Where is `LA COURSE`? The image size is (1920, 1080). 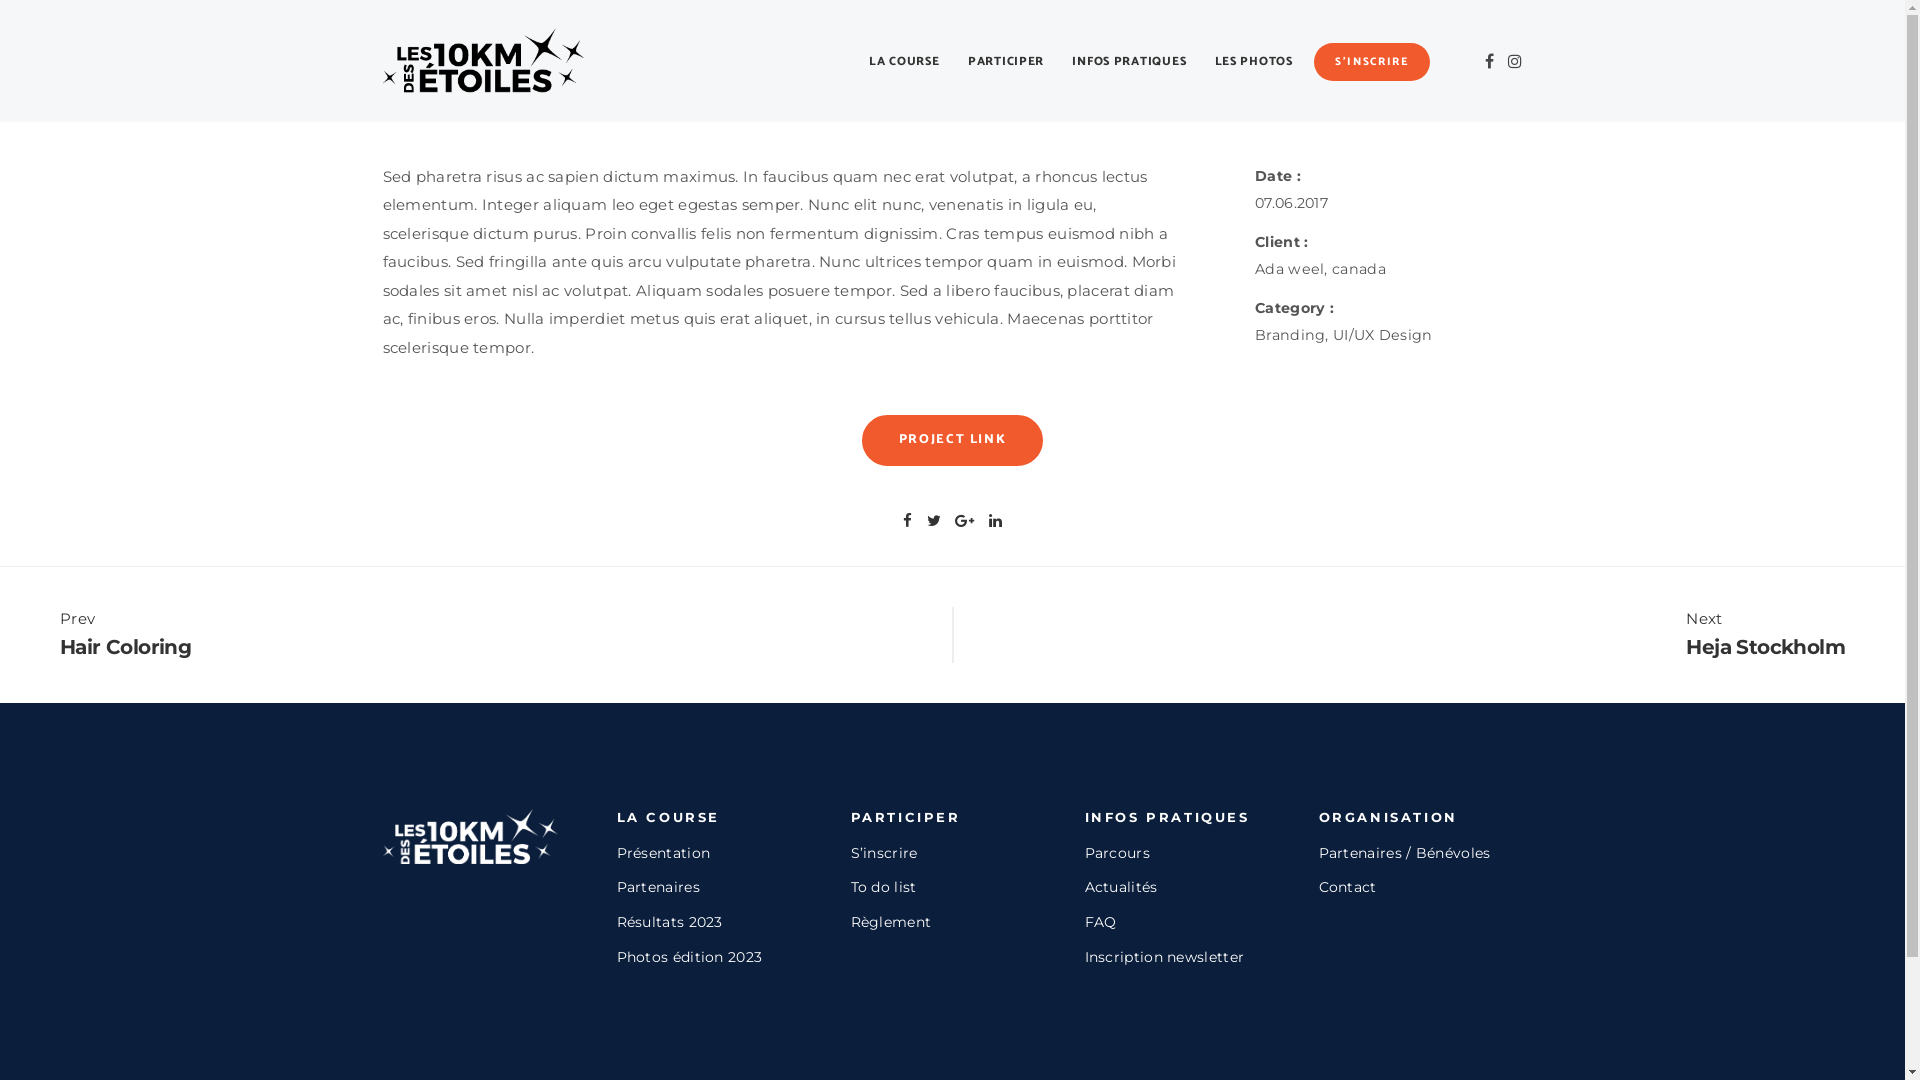 LA COURSE is located at coordinates (910, 62).